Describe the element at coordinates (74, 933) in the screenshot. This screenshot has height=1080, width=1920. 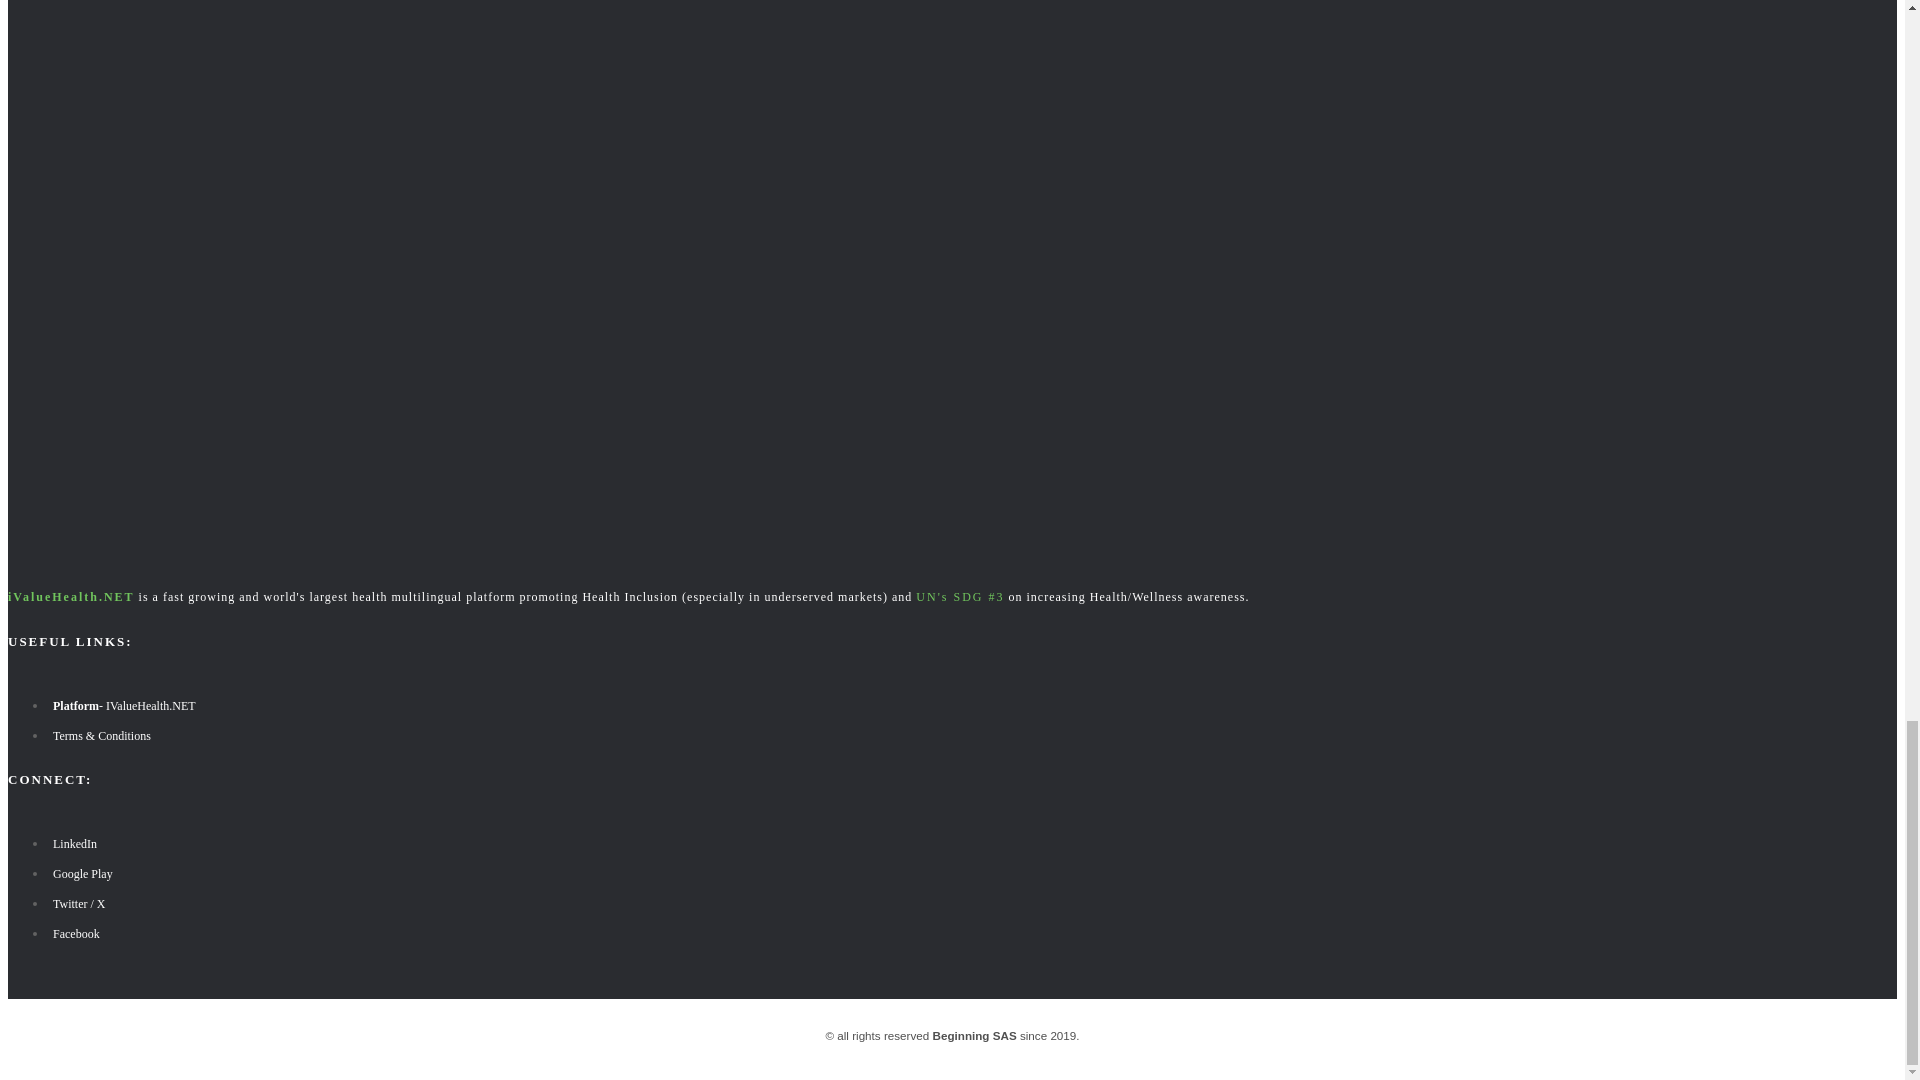
I see `Facebook` at that location.